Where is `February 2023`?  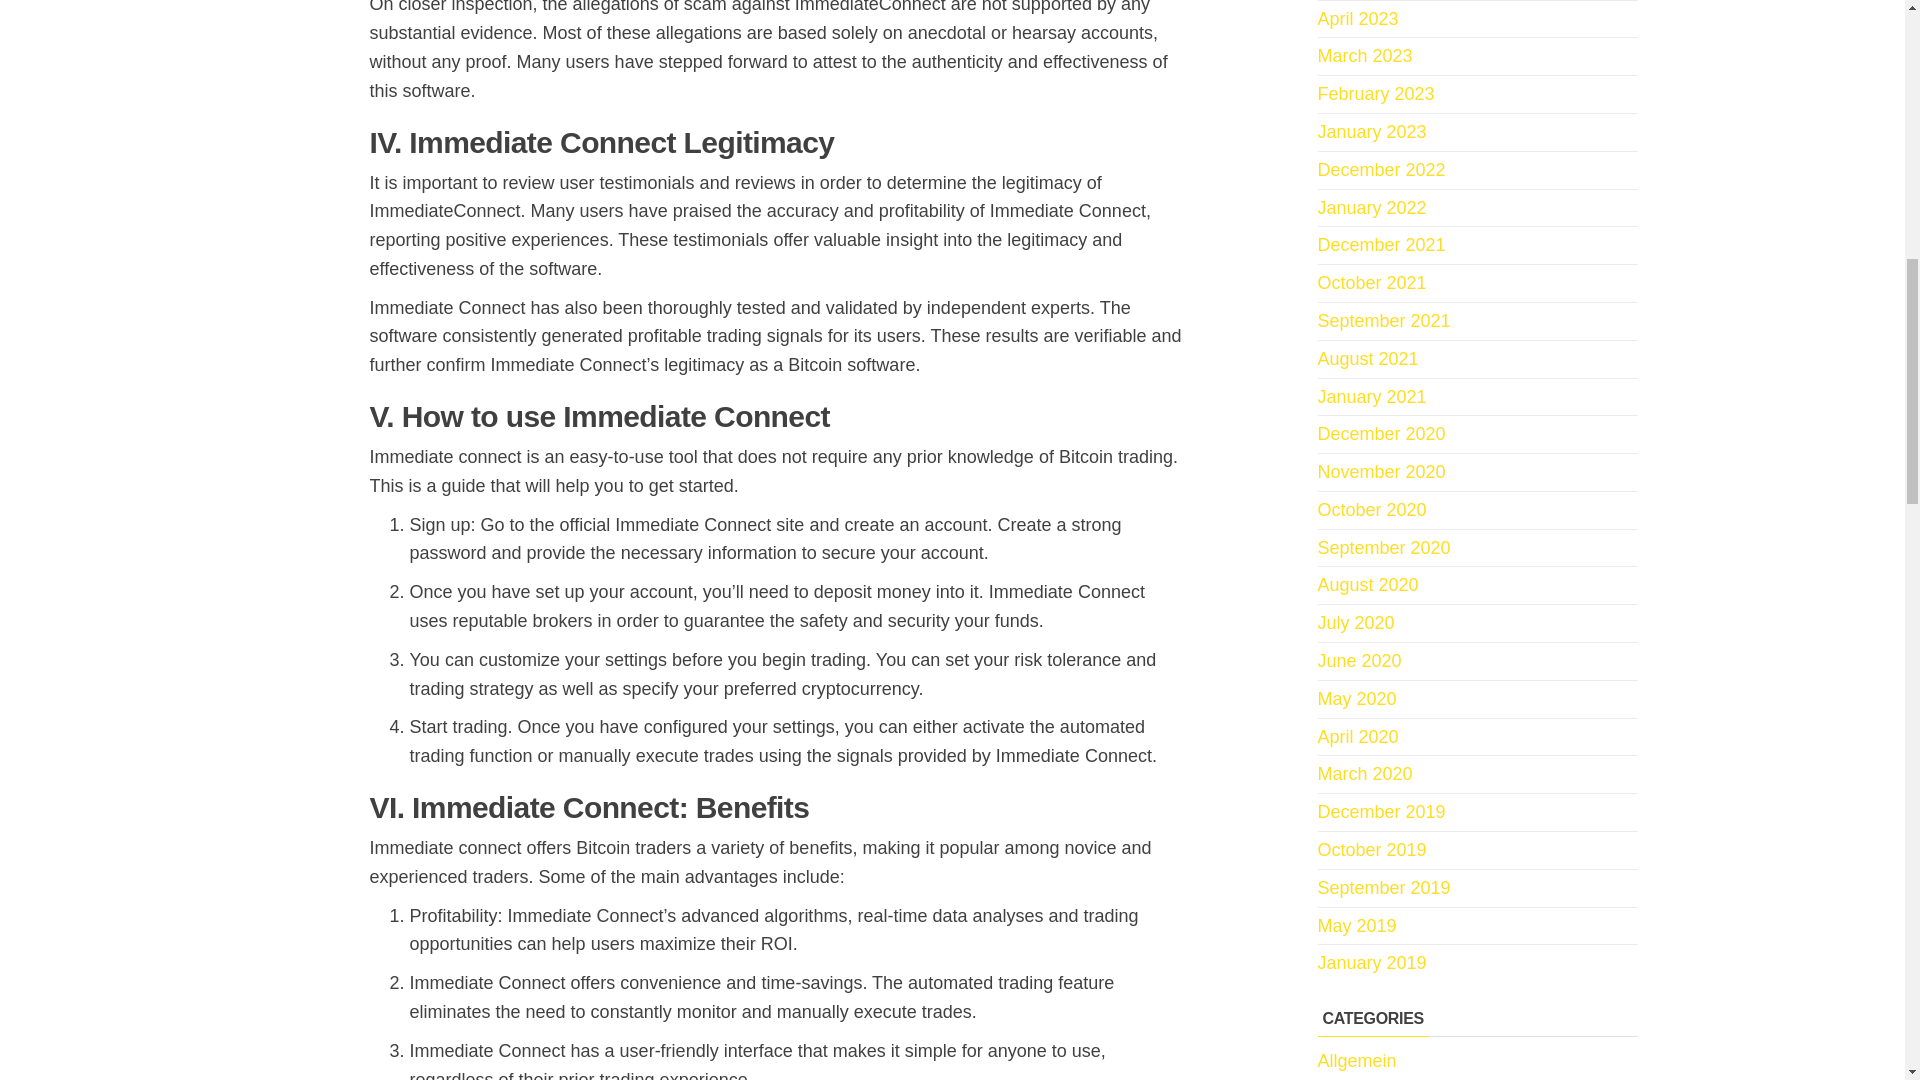 February 2023 is located at coordinates (1376, 94).